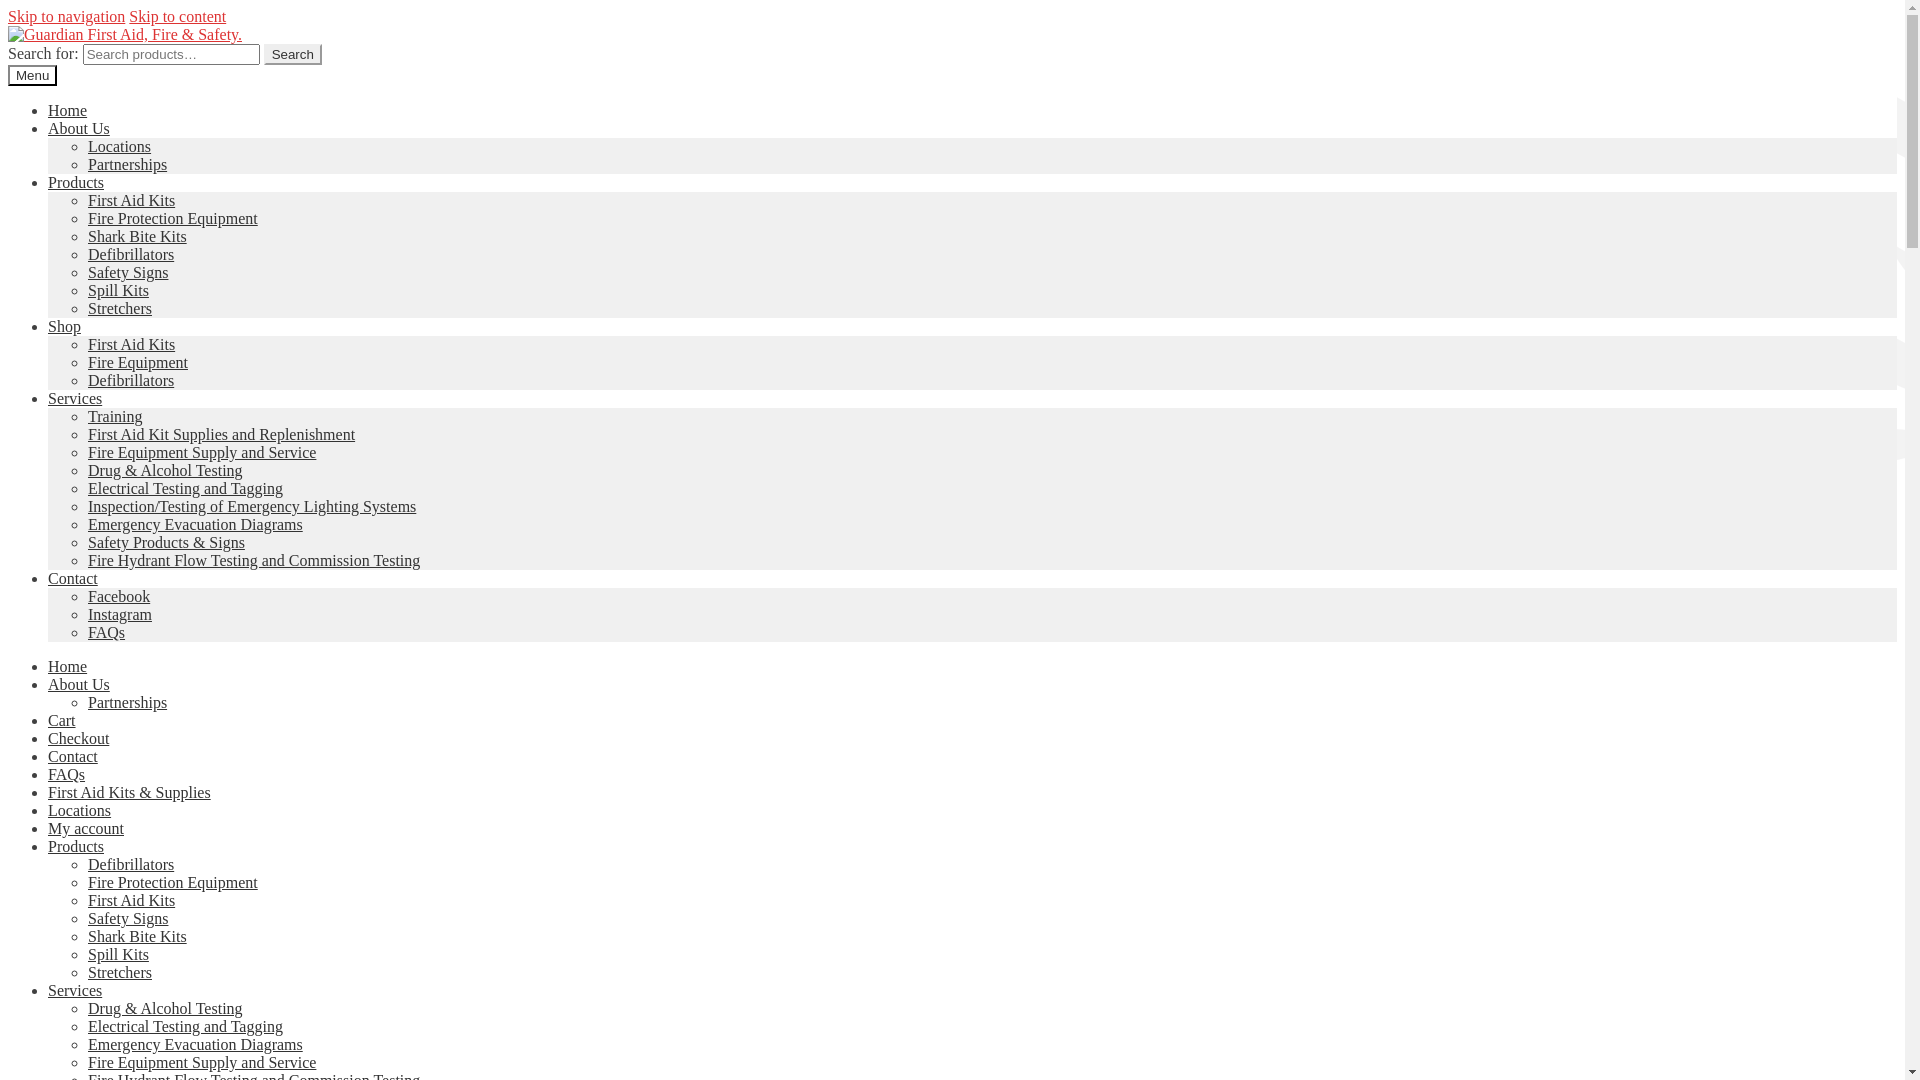 This screenshot has height=1080, width=1920. Describe the element at coordinates (120, 146) in the screenshot. I see `Locations` at that location.